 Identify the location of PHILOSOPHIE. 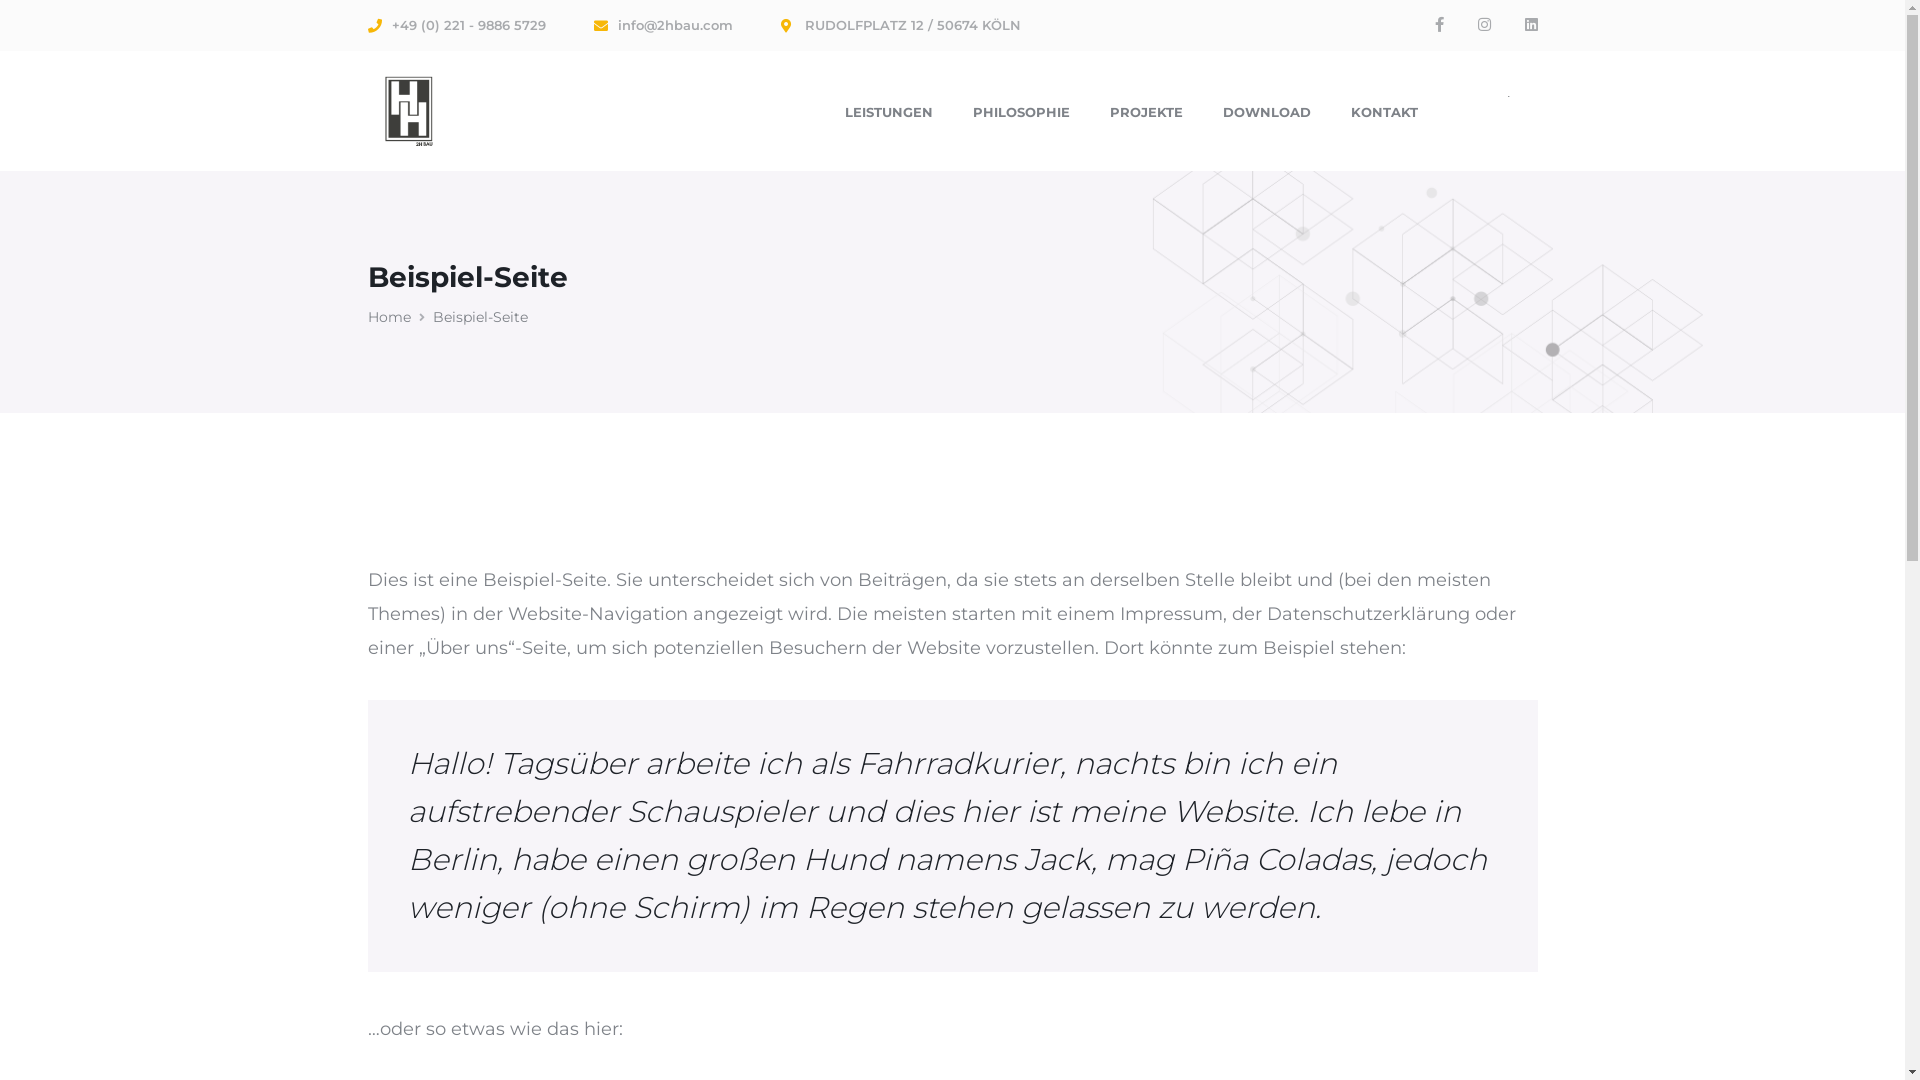
(1020, 111).